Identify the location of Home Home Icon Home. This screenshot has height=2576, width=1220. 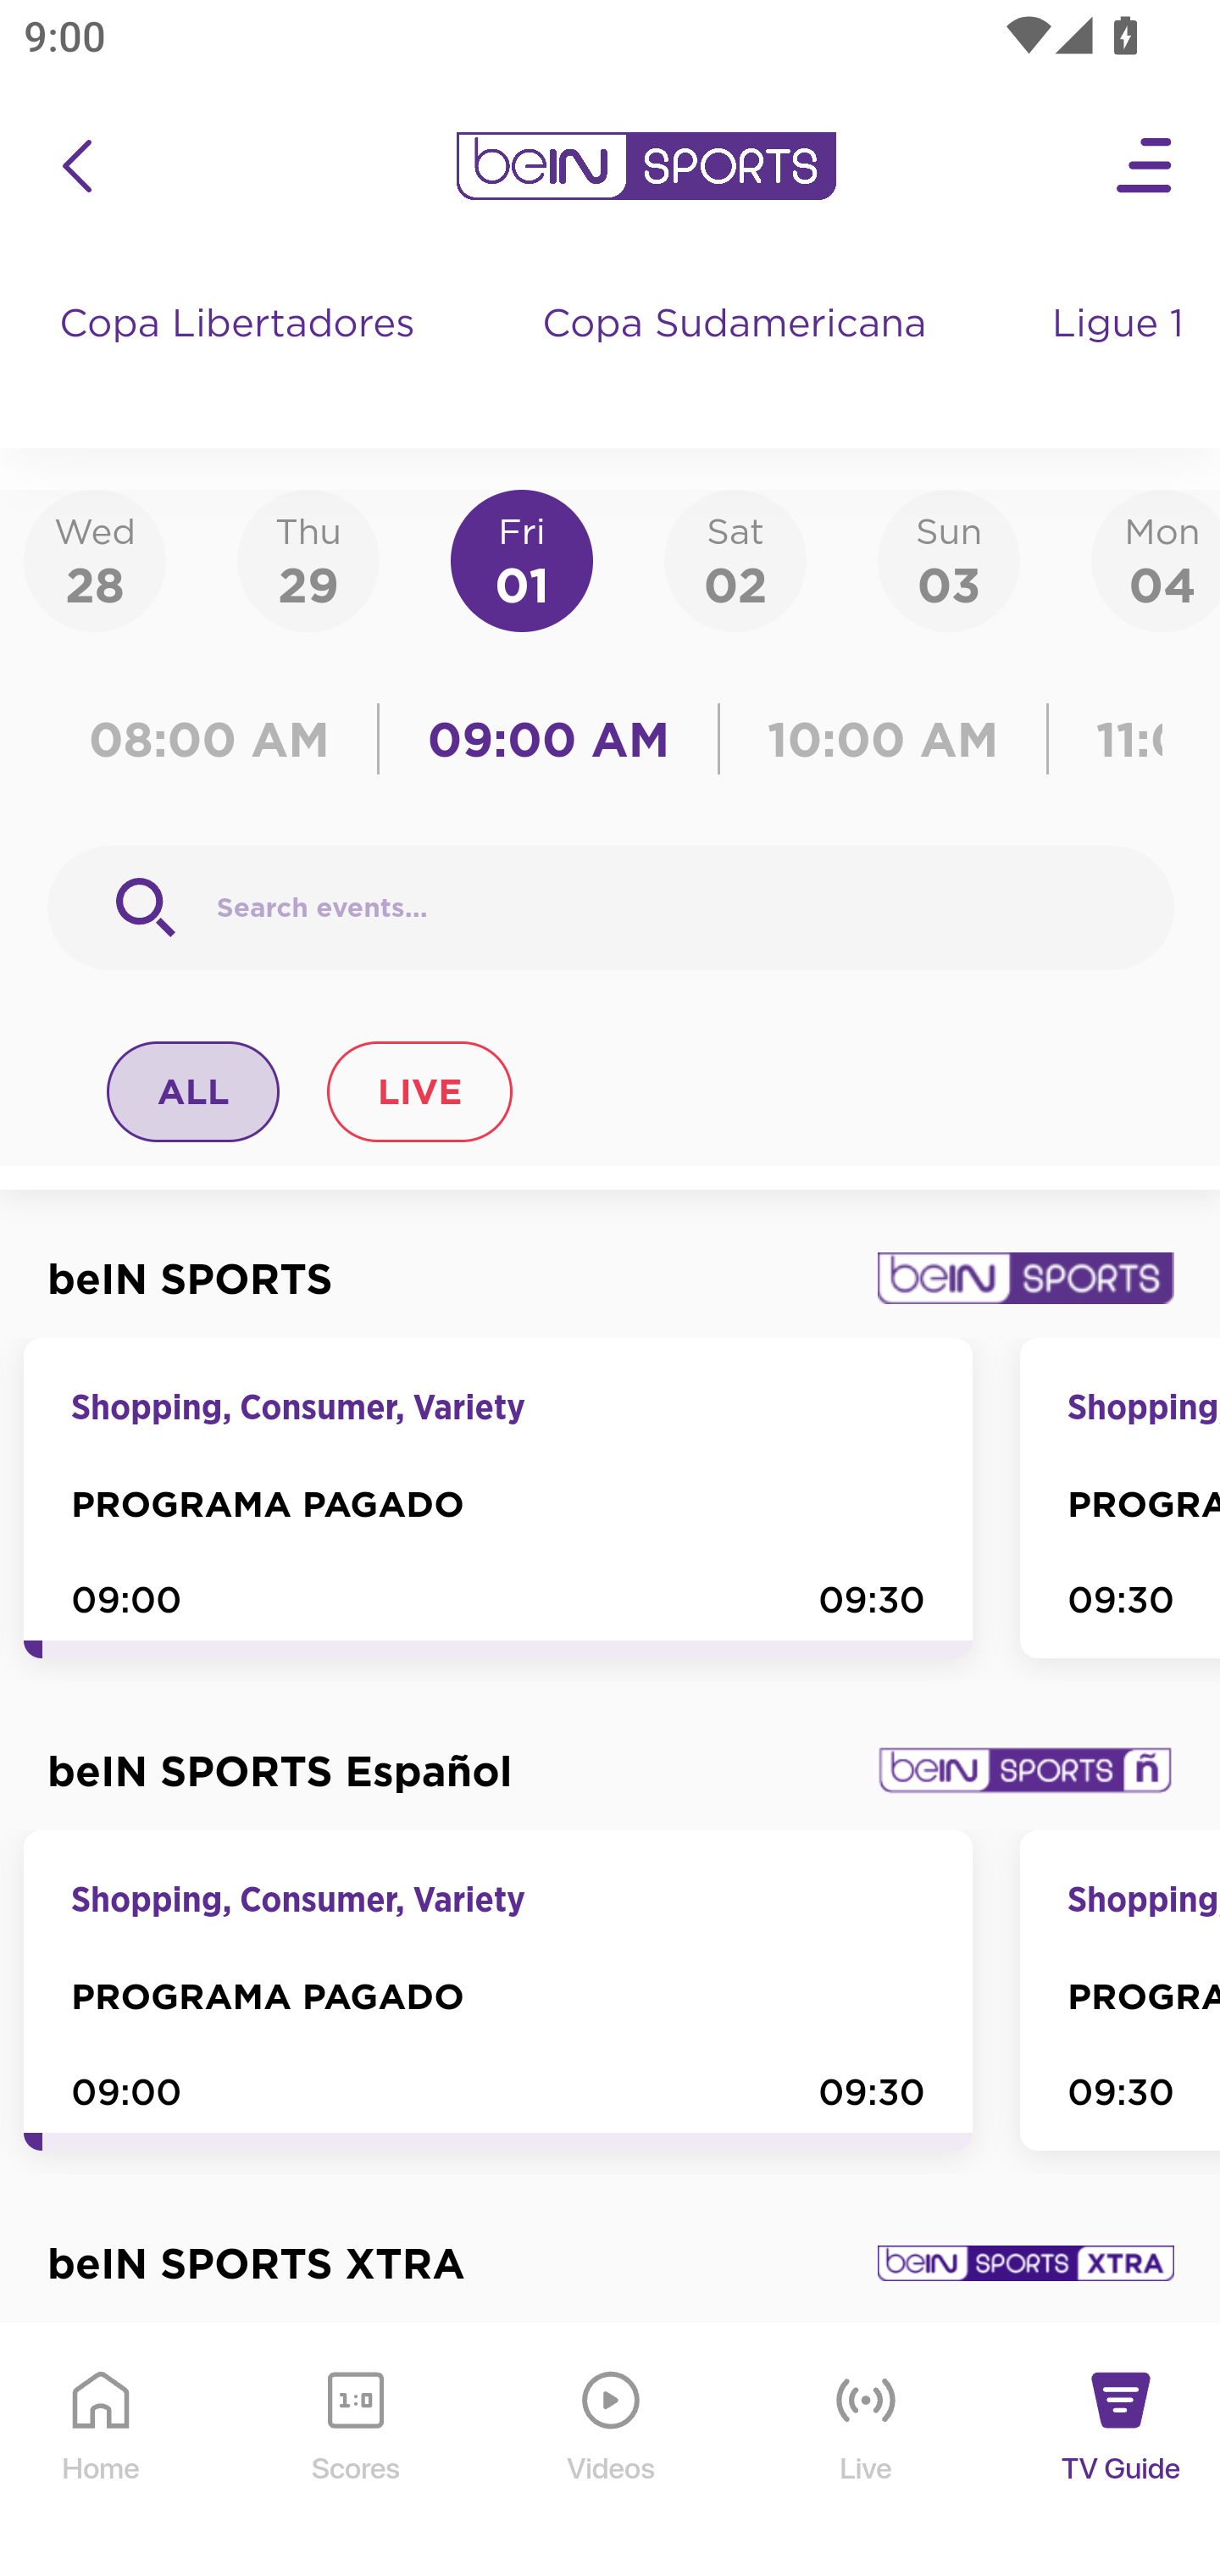
(102, 2451).